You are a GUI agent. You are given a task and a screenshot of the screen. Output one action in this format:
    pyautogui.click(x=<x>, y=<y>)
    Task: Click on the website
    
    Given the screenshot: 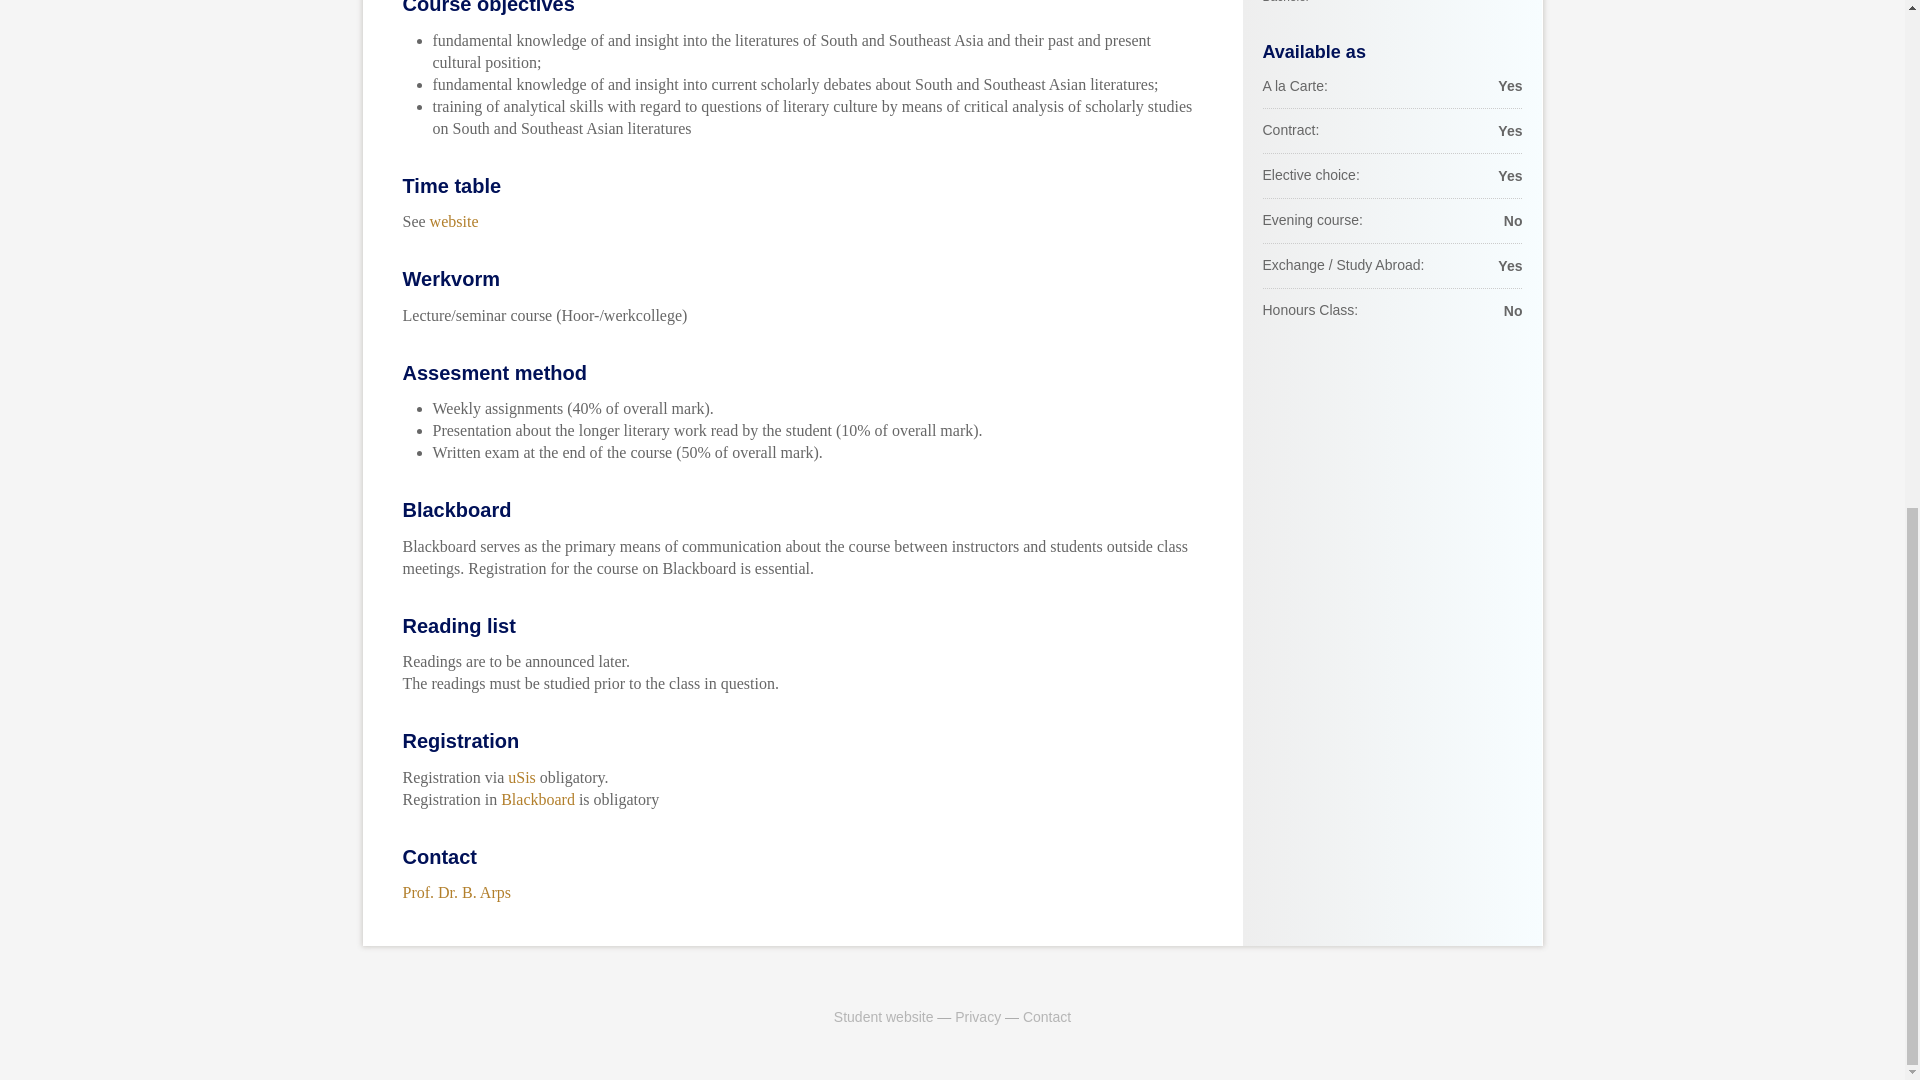 What is the action you would take?
    pyautogui.click(x=454, y=221)
    